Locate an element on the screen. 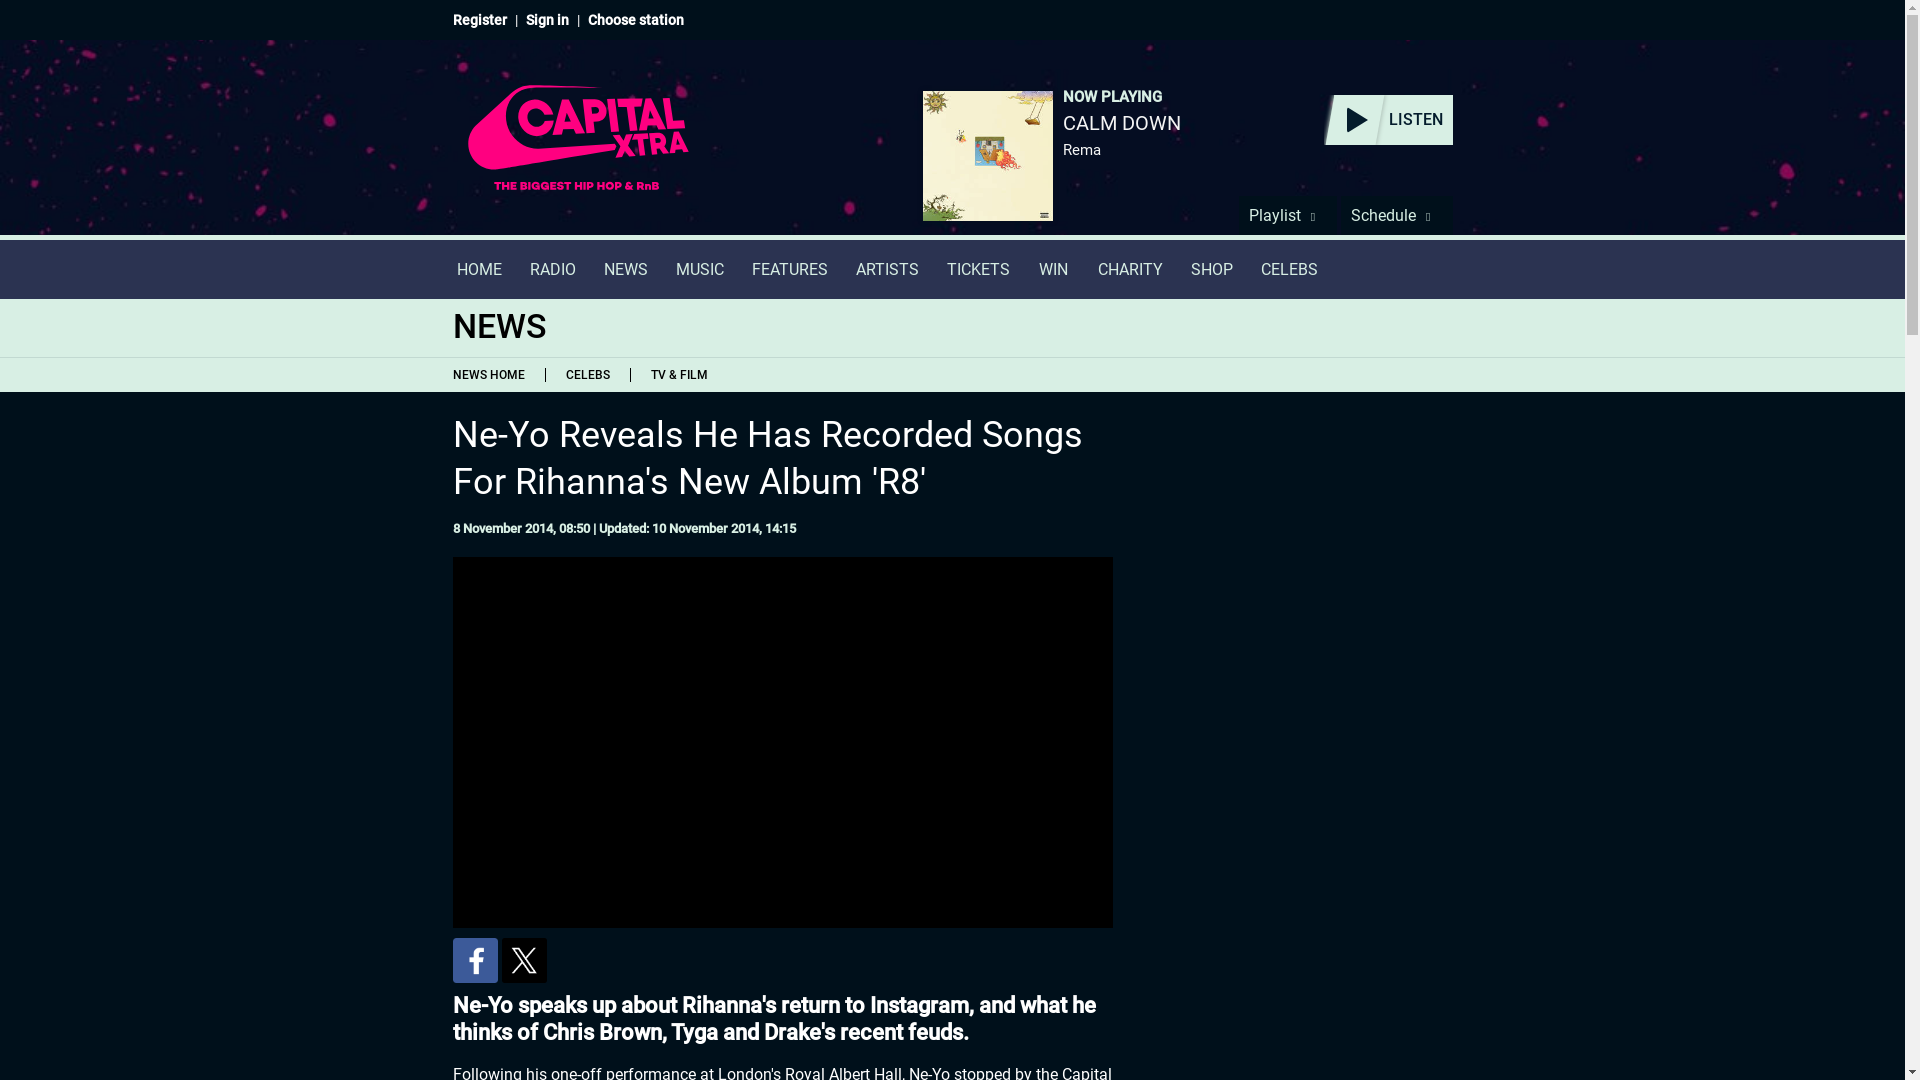 This screenshot has height=1080, width=1920. NEWS HOME is located at coordinates (492, 375).